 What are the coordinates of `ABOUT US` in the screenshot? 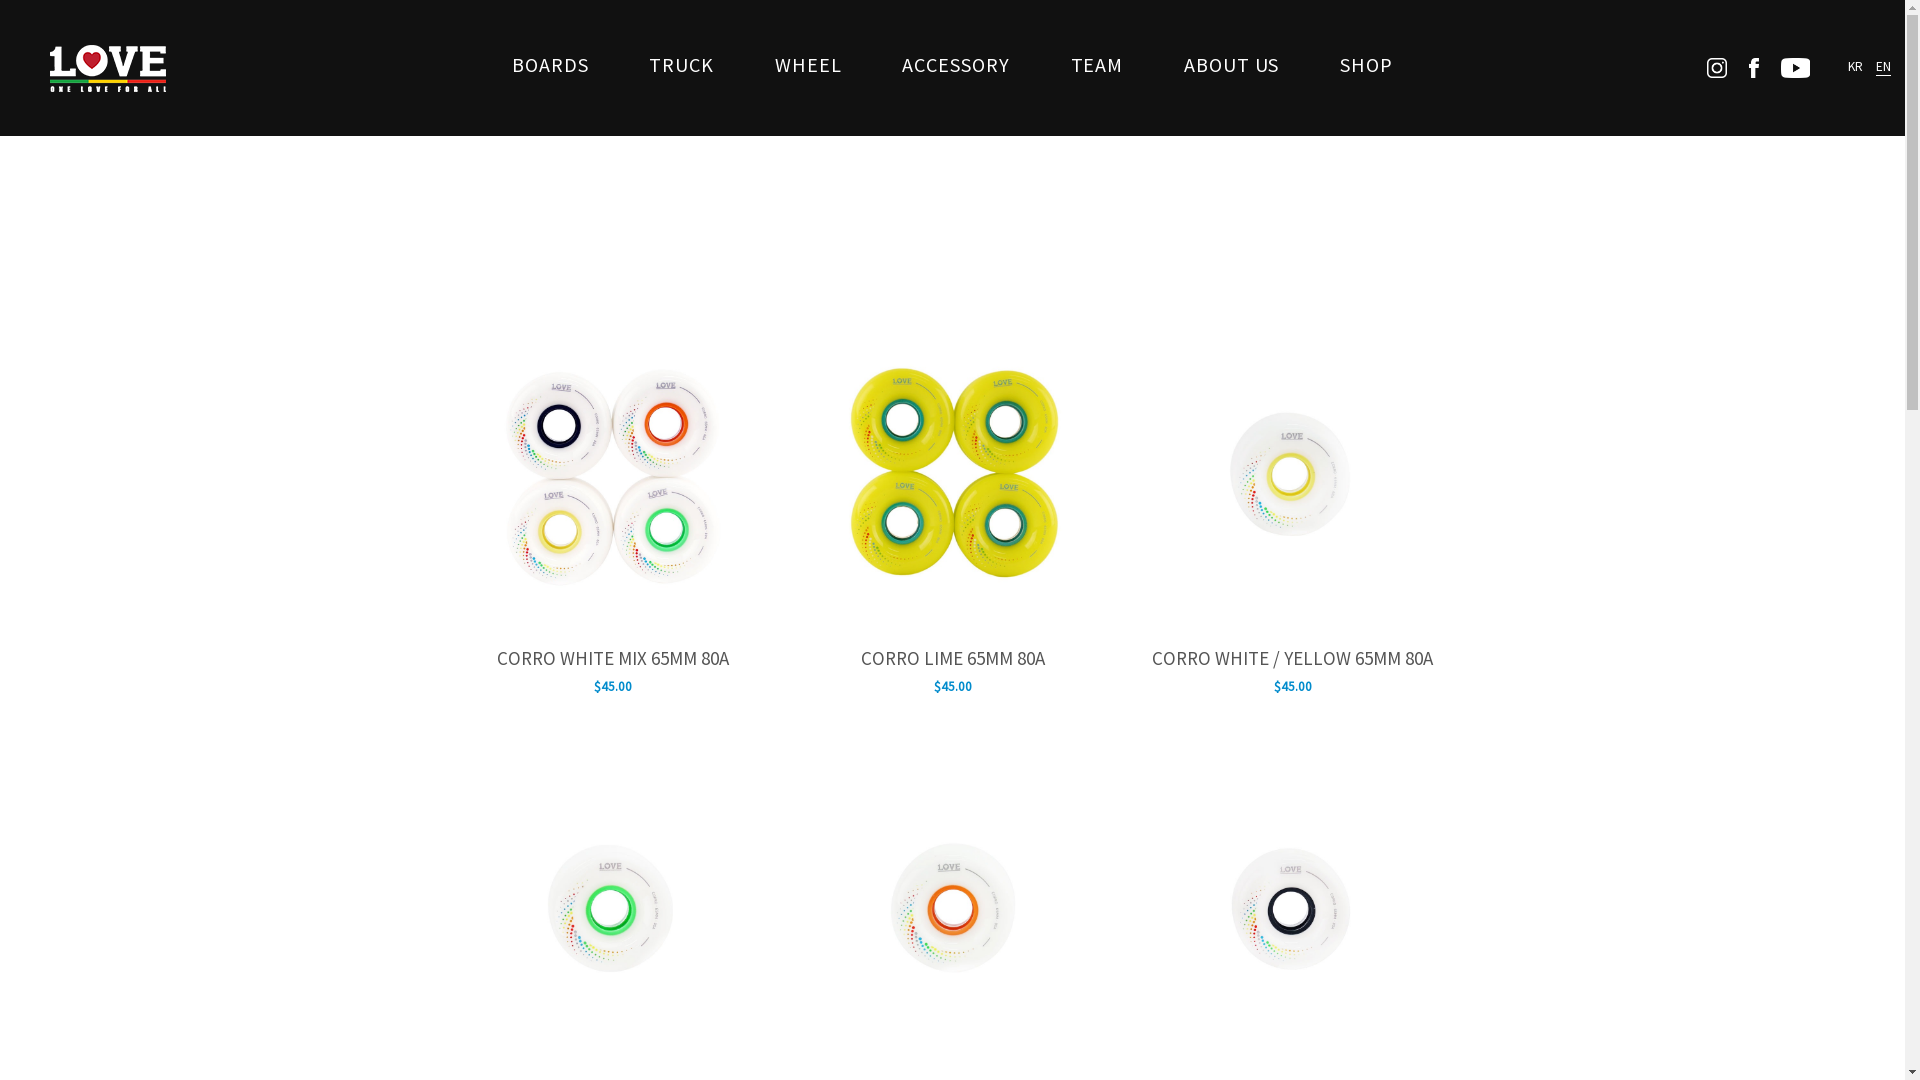 It's located at (1232, 66).